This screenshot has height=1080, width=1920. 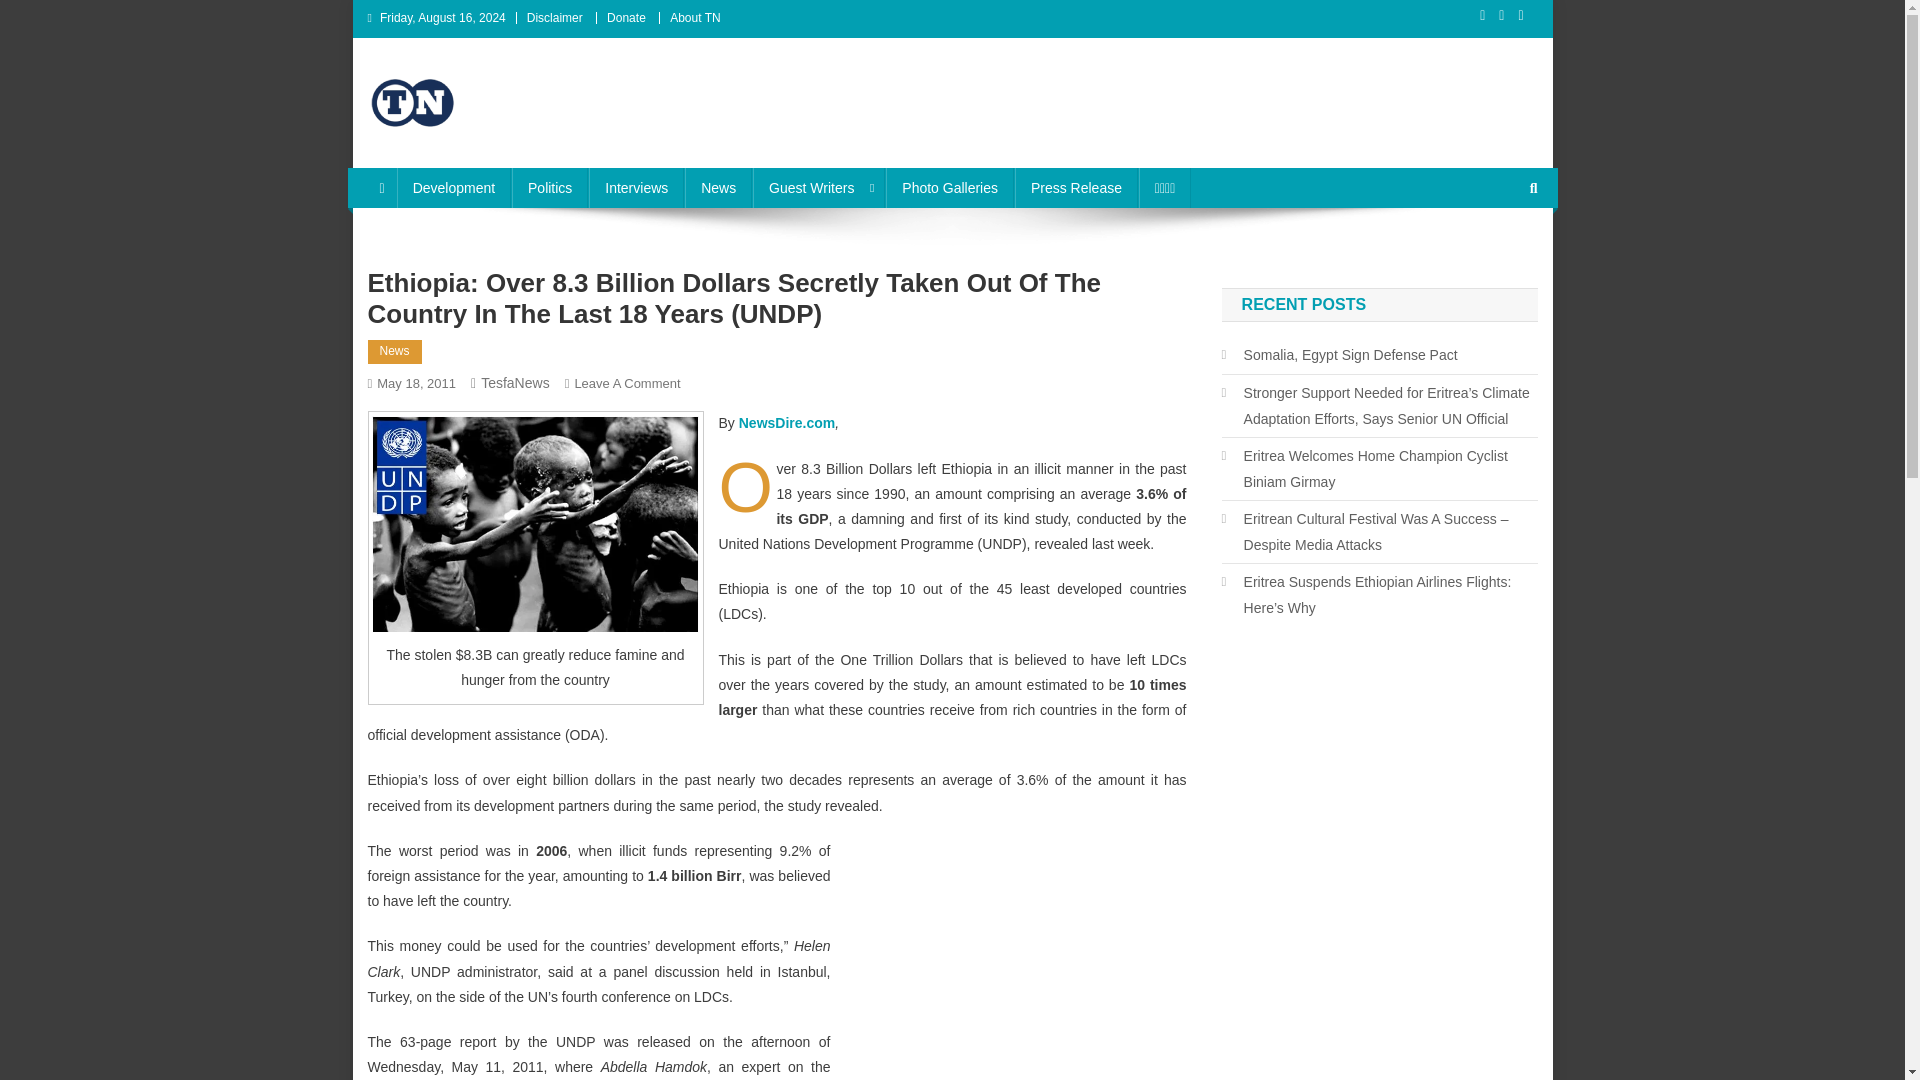 I want to click on Development, so click(x=454, y=188).